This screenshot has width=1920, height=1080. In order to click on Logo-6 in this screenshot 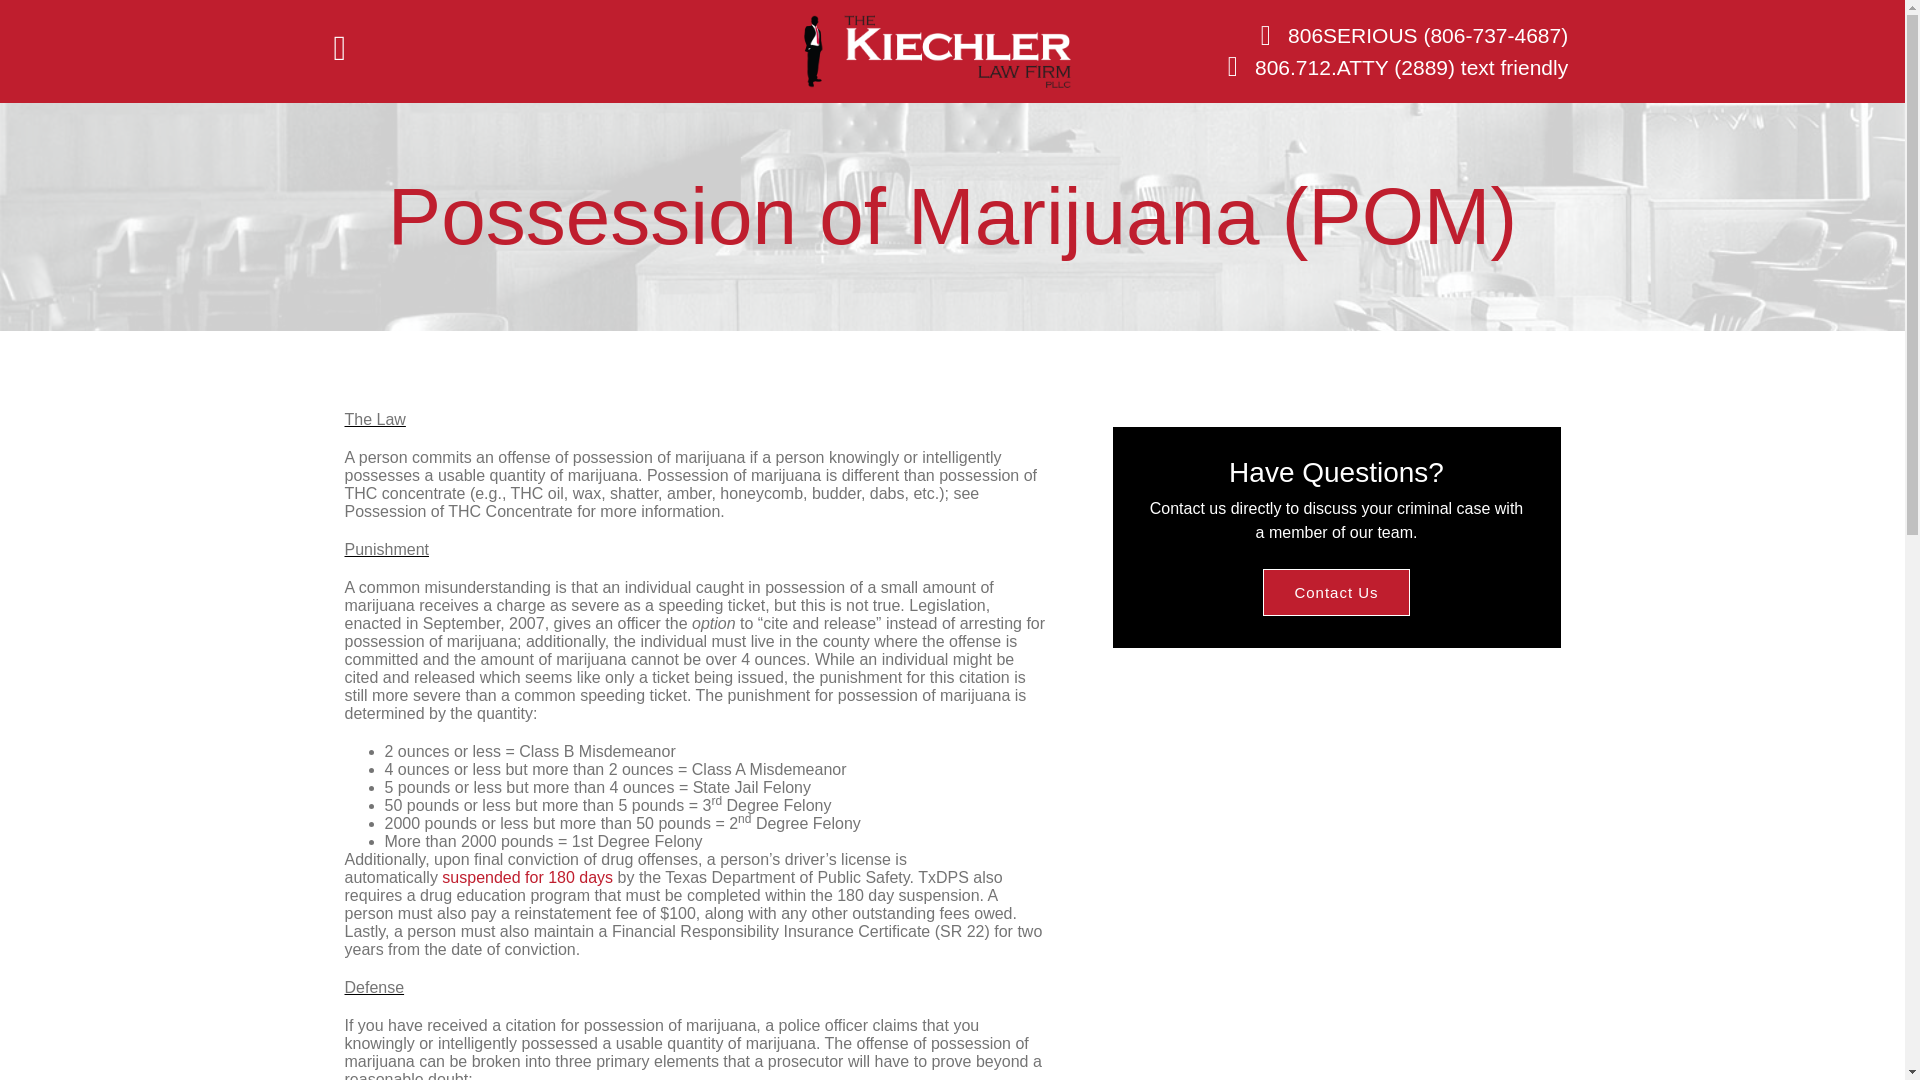, I will do `click(936, 51)`.